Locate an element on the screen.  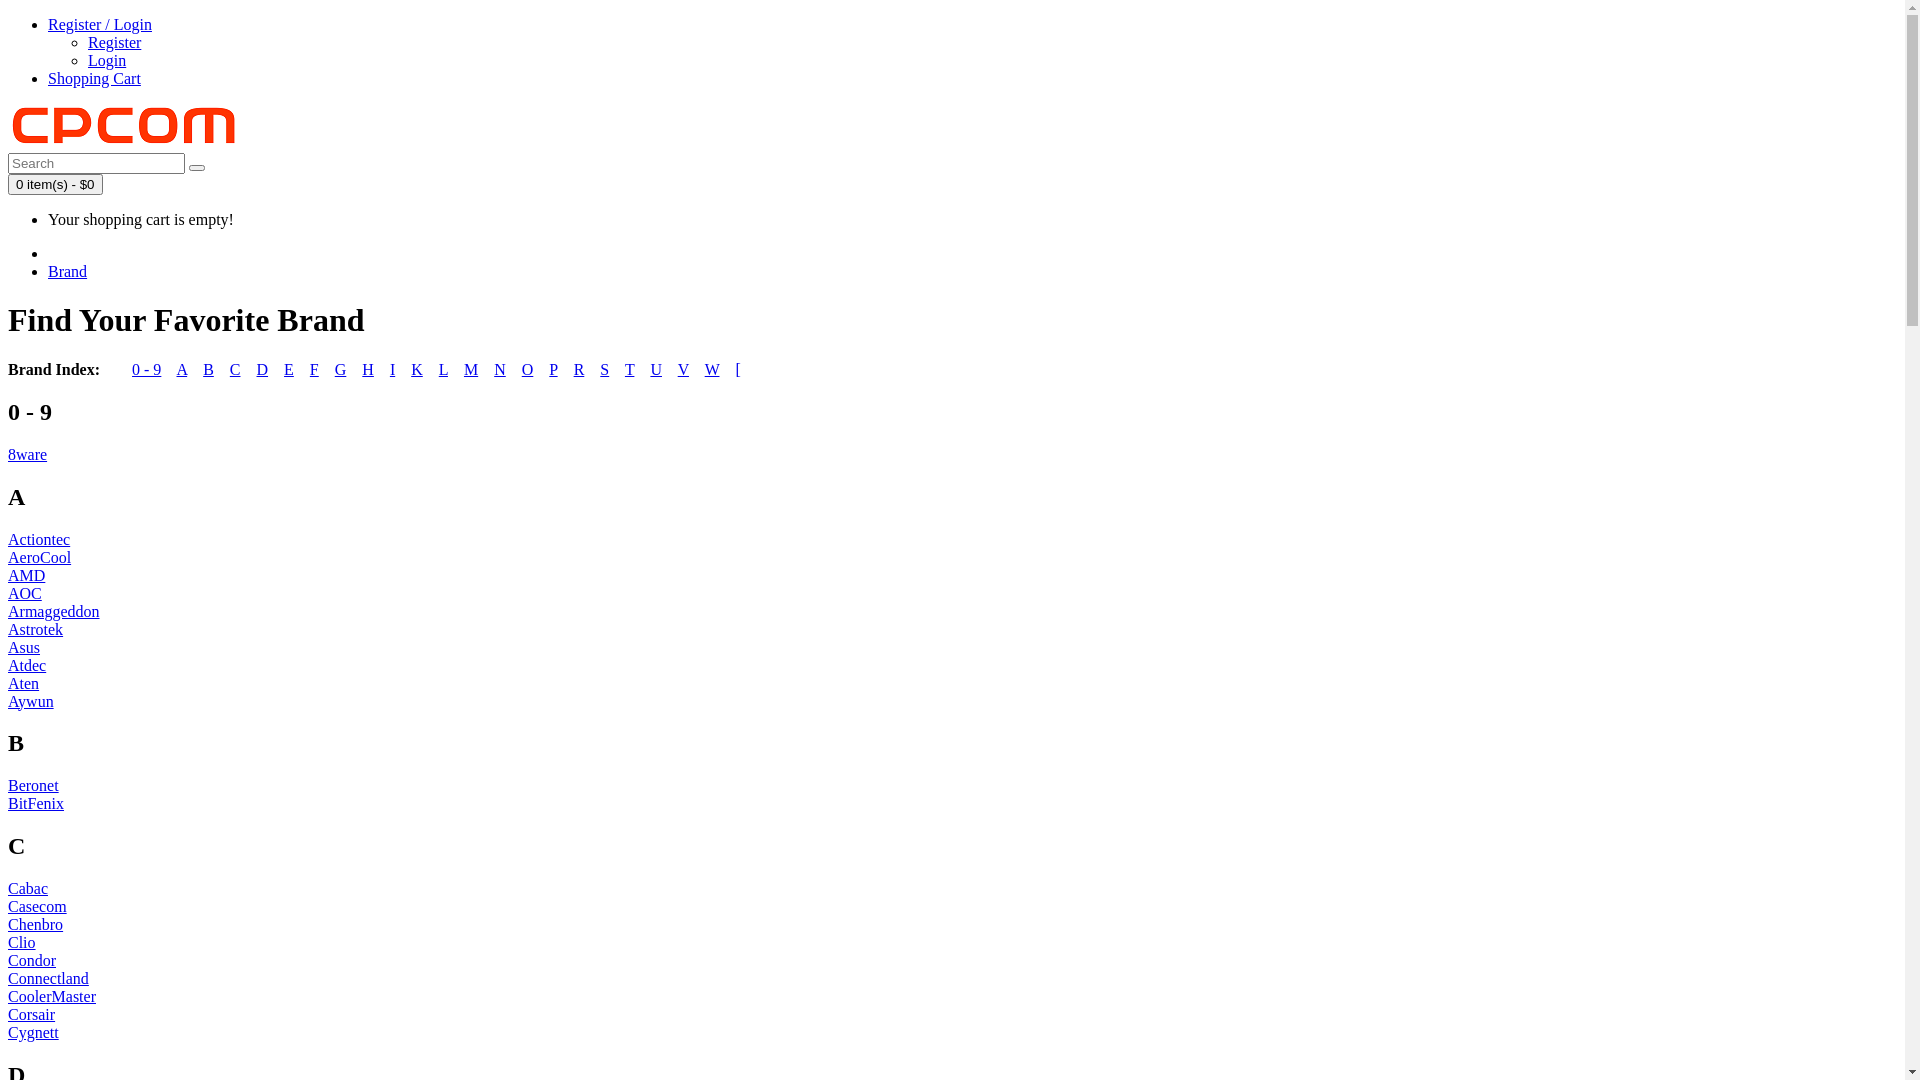
Cabac is located at coordinates (28, 888).